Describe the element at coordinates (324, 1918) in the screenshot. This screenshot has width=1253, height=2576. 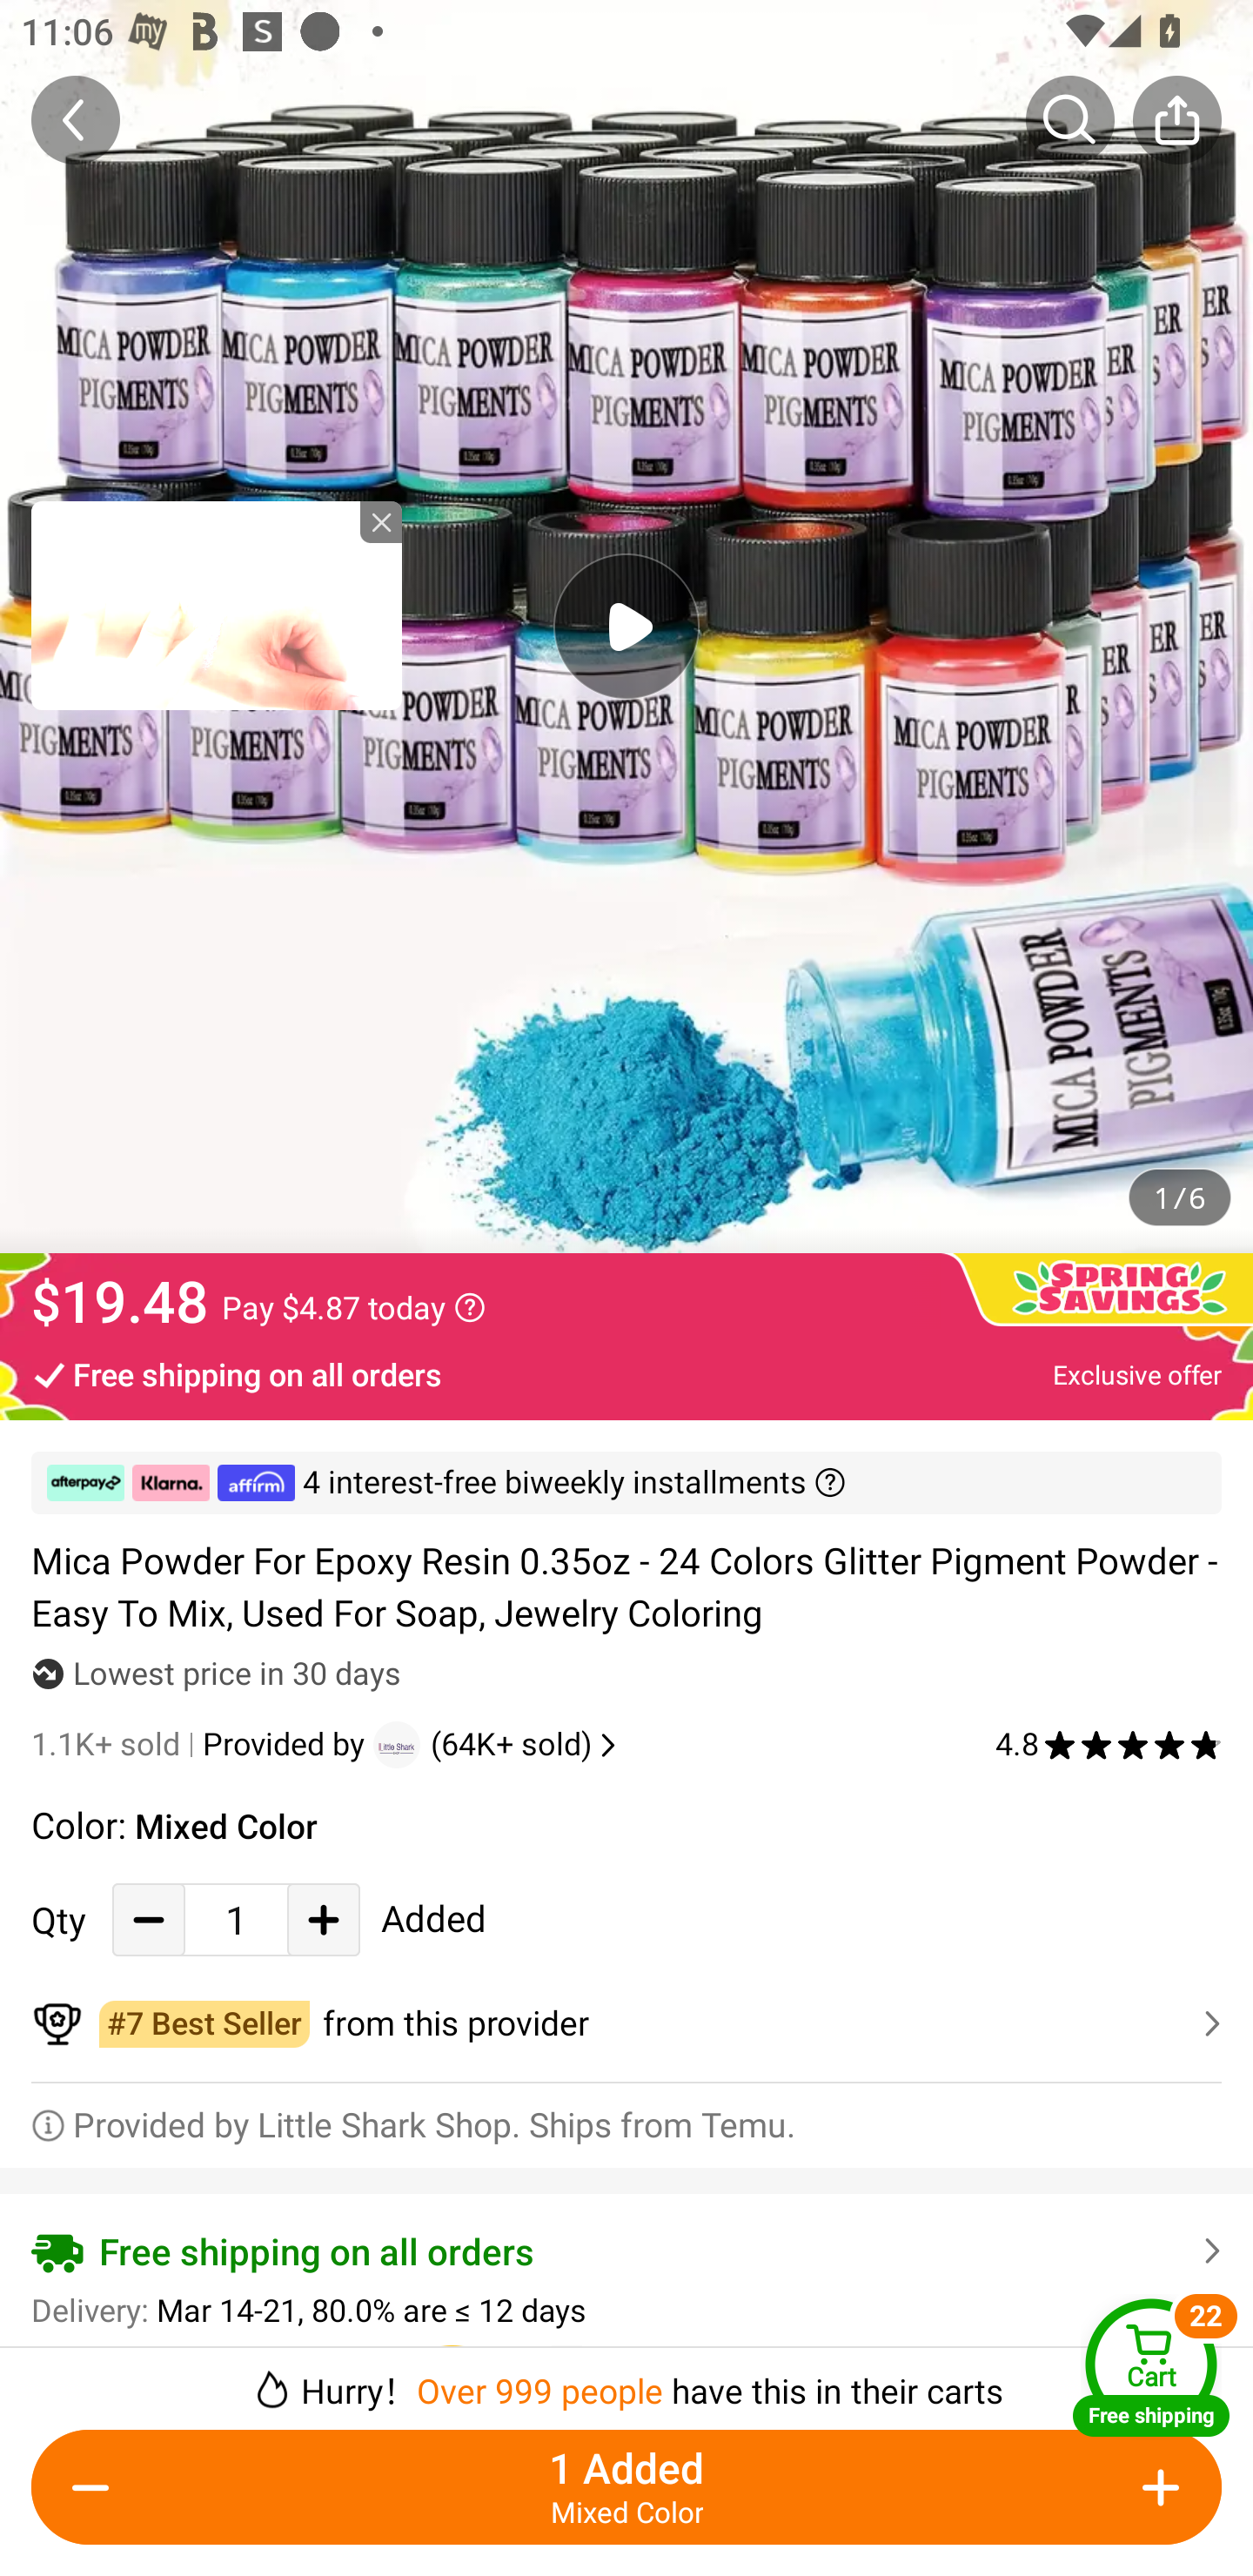
I see `Add Quantity button` at that location.